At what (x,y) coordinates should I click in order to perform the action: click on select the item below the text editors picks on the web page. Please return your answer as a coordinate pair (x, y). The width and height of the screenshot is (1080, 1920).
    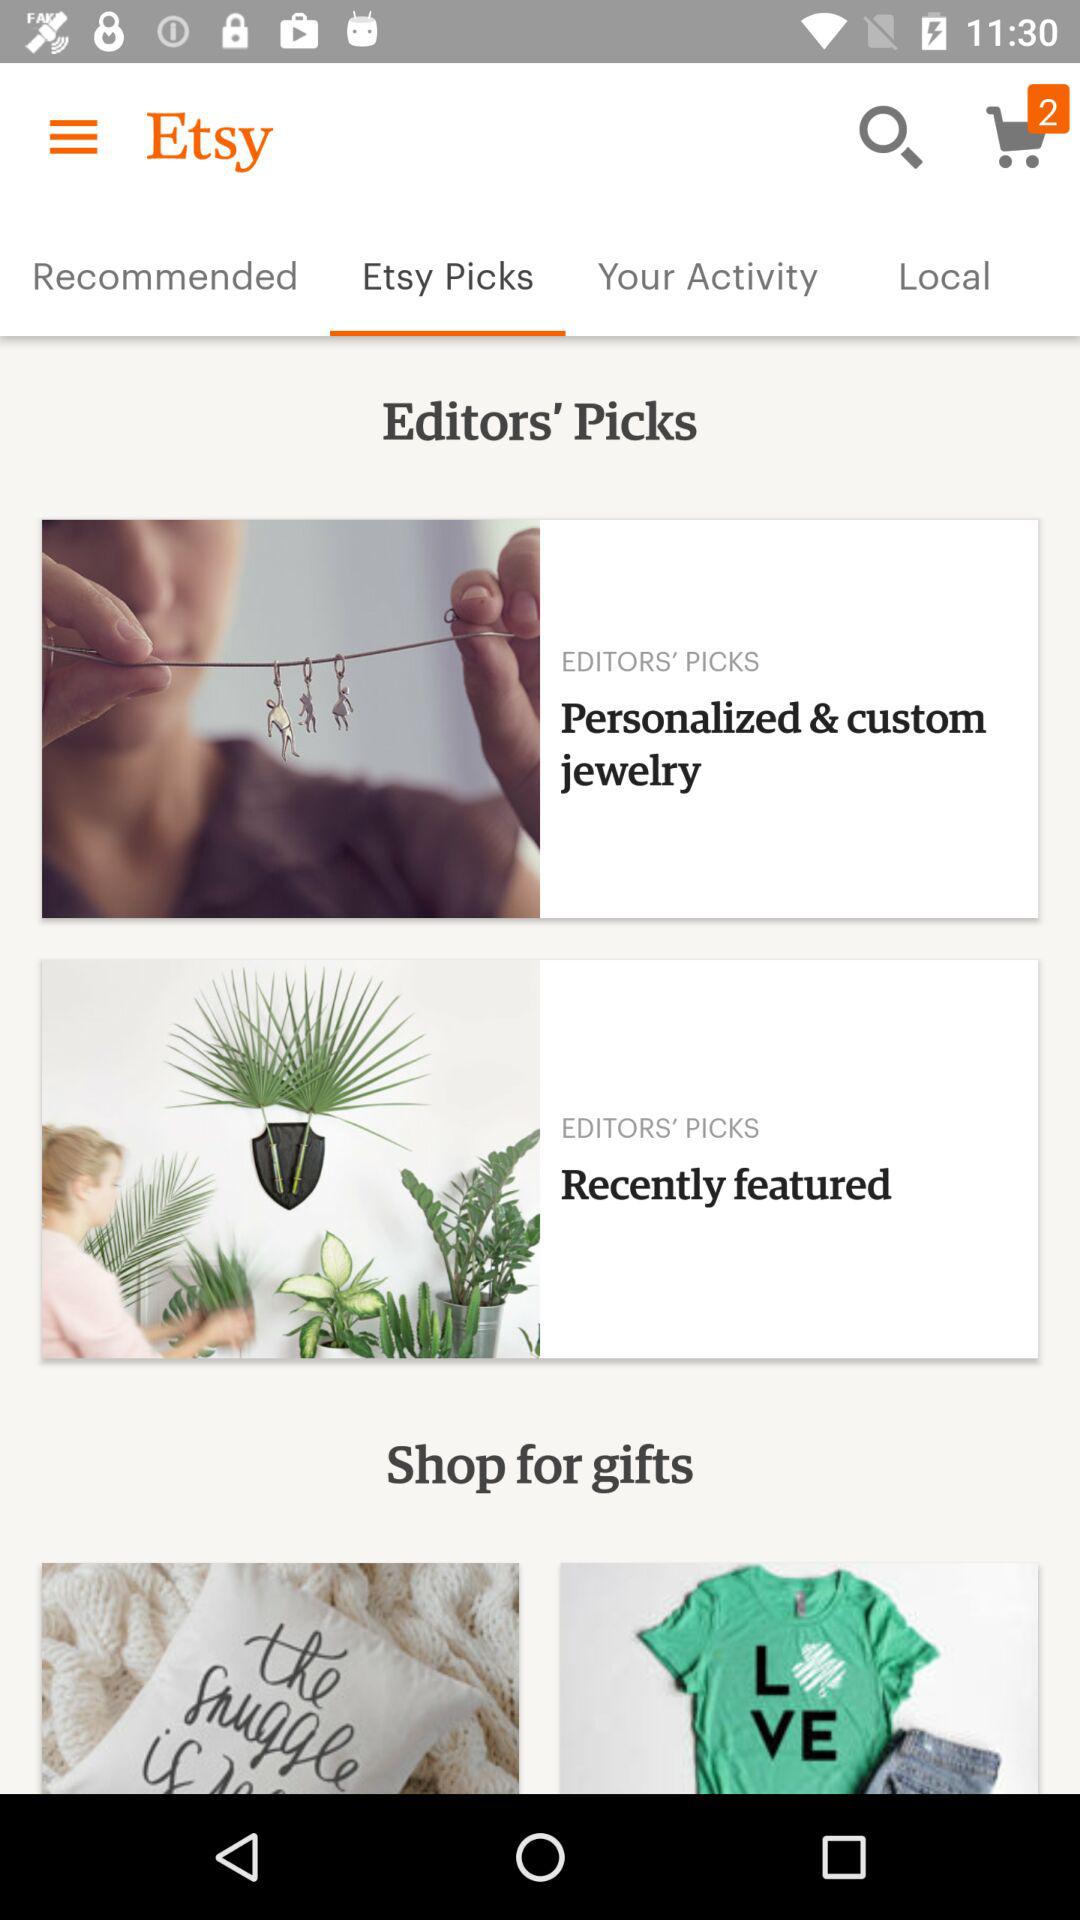
    Looking at the image, I should click on (540, 718).